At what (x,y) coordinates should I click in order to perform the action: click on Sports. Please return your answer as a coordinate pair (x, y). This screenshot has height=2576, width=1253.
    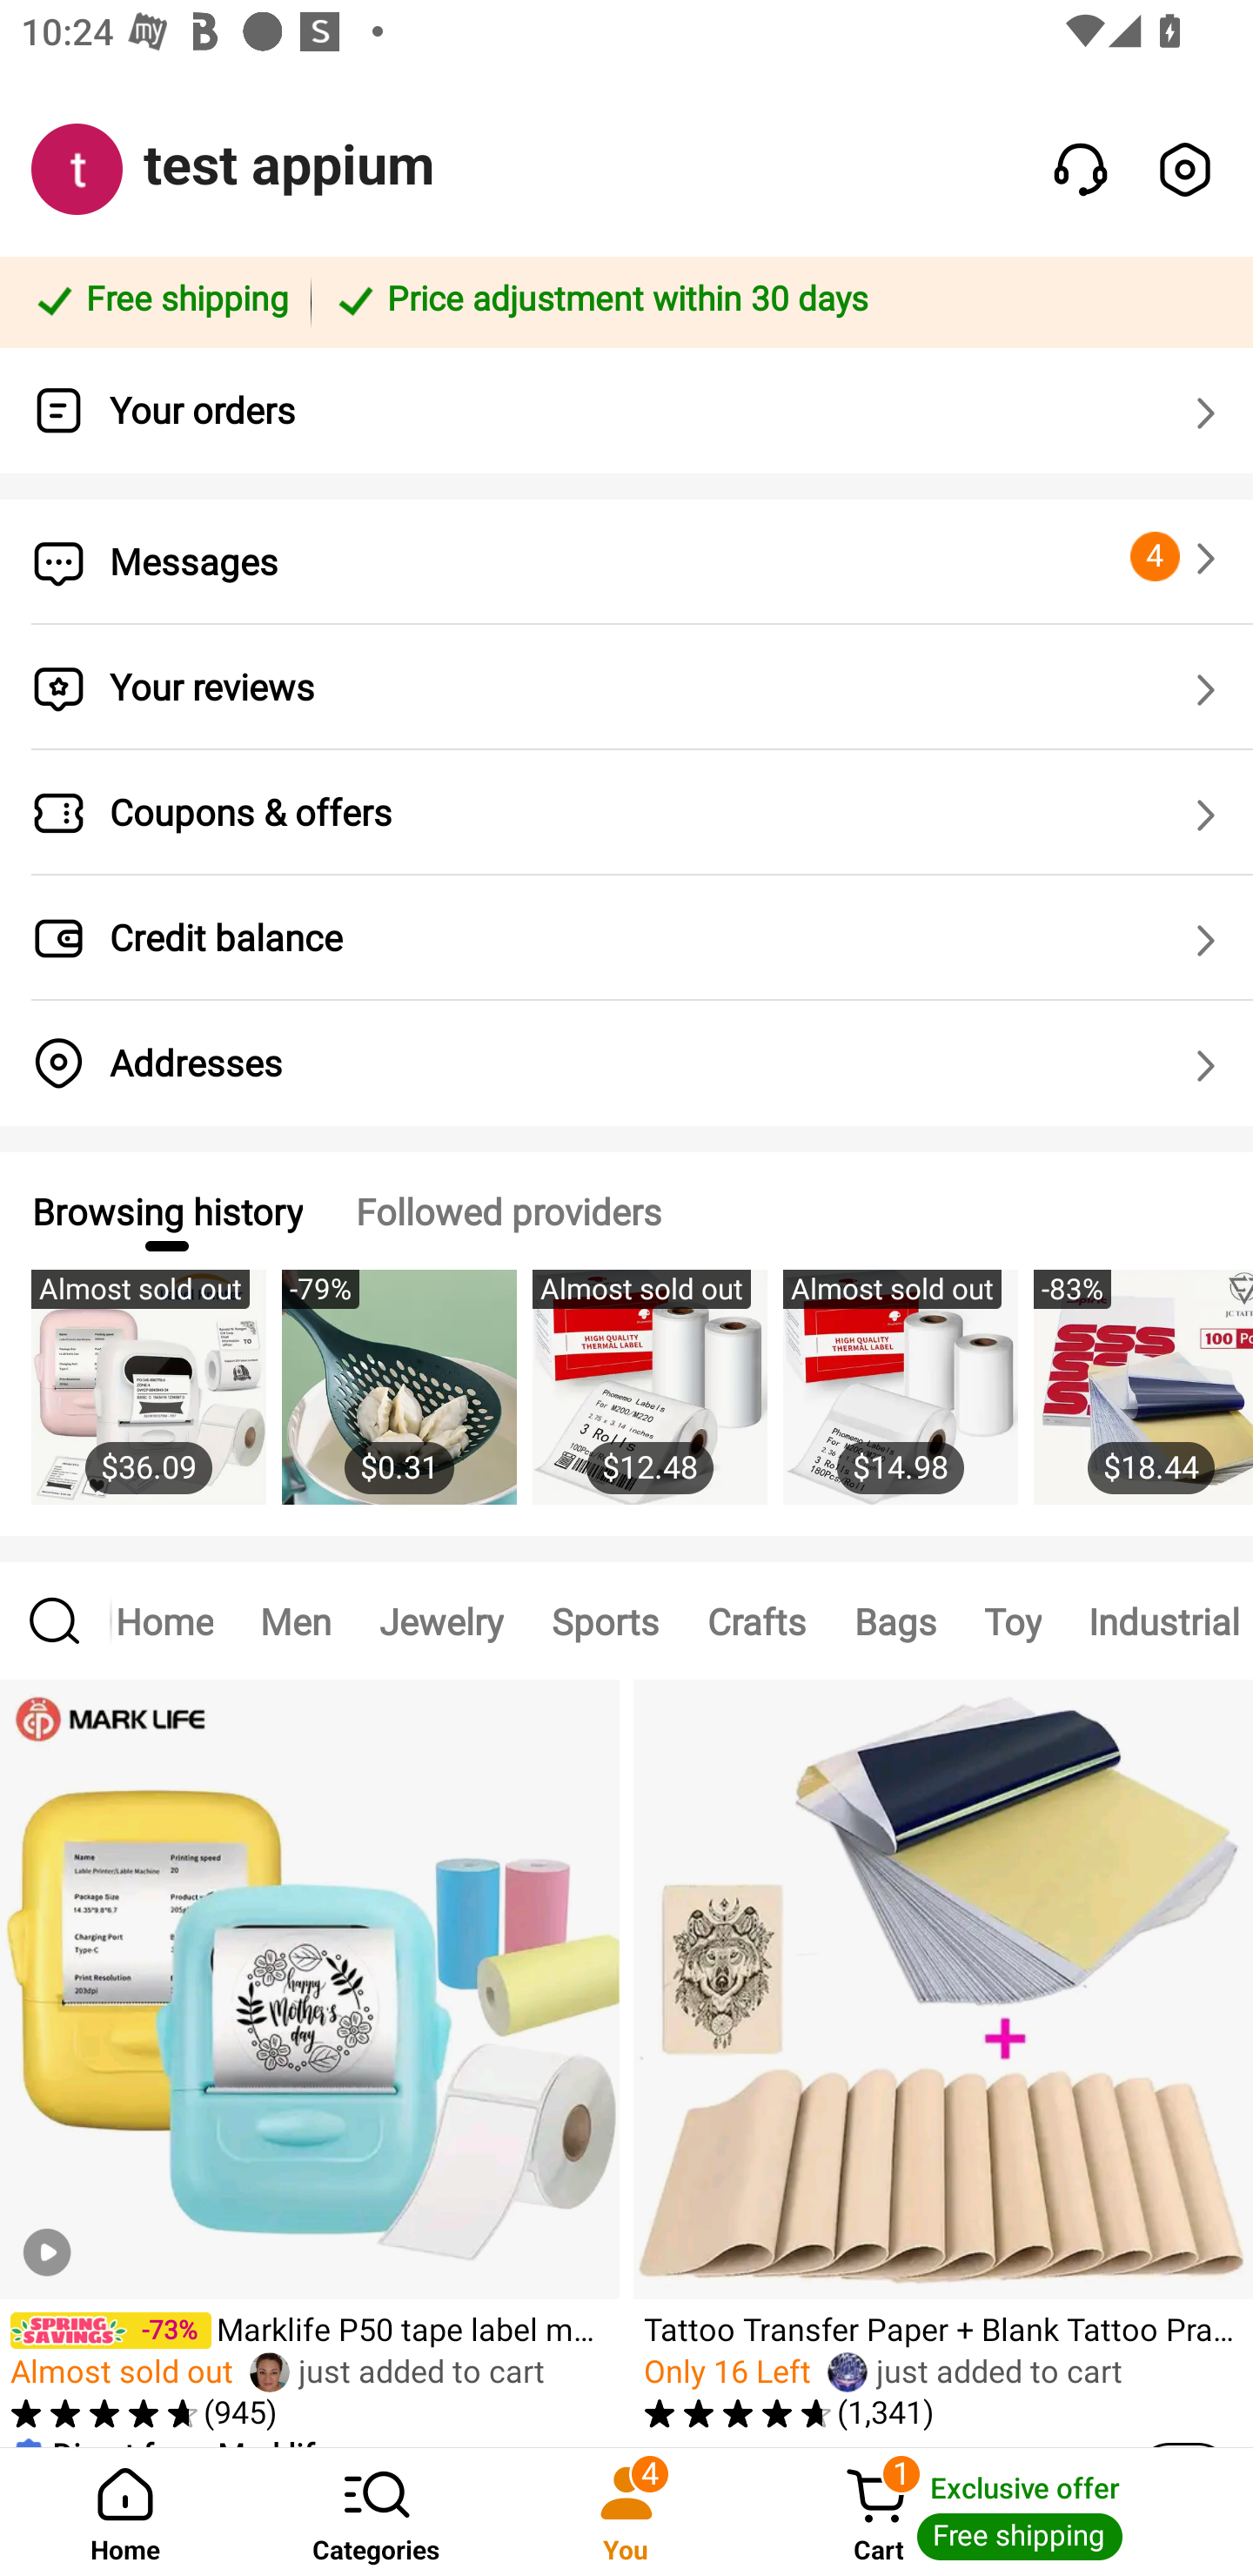
    Looking at the image, I should click on (605, 1620).